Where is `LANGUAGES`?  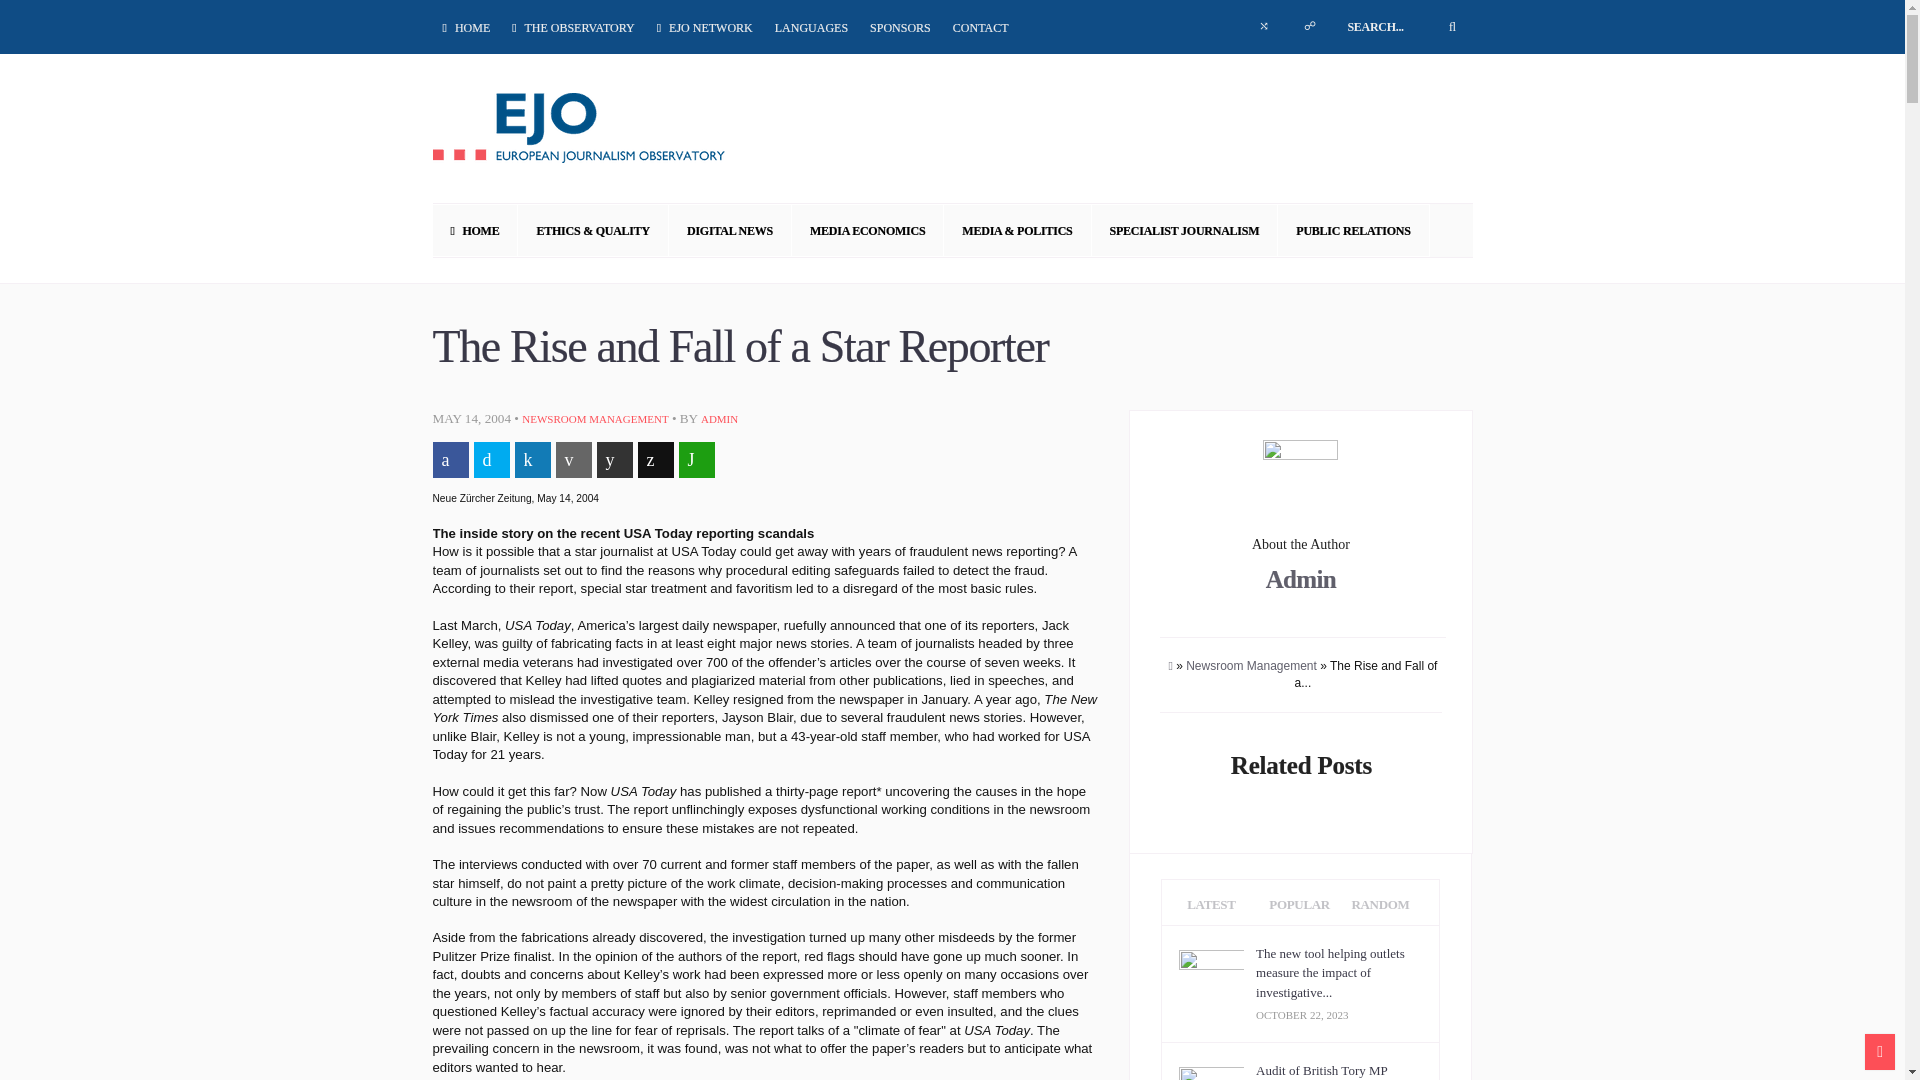 LANGUAGES is located at coordinates (812, 27).